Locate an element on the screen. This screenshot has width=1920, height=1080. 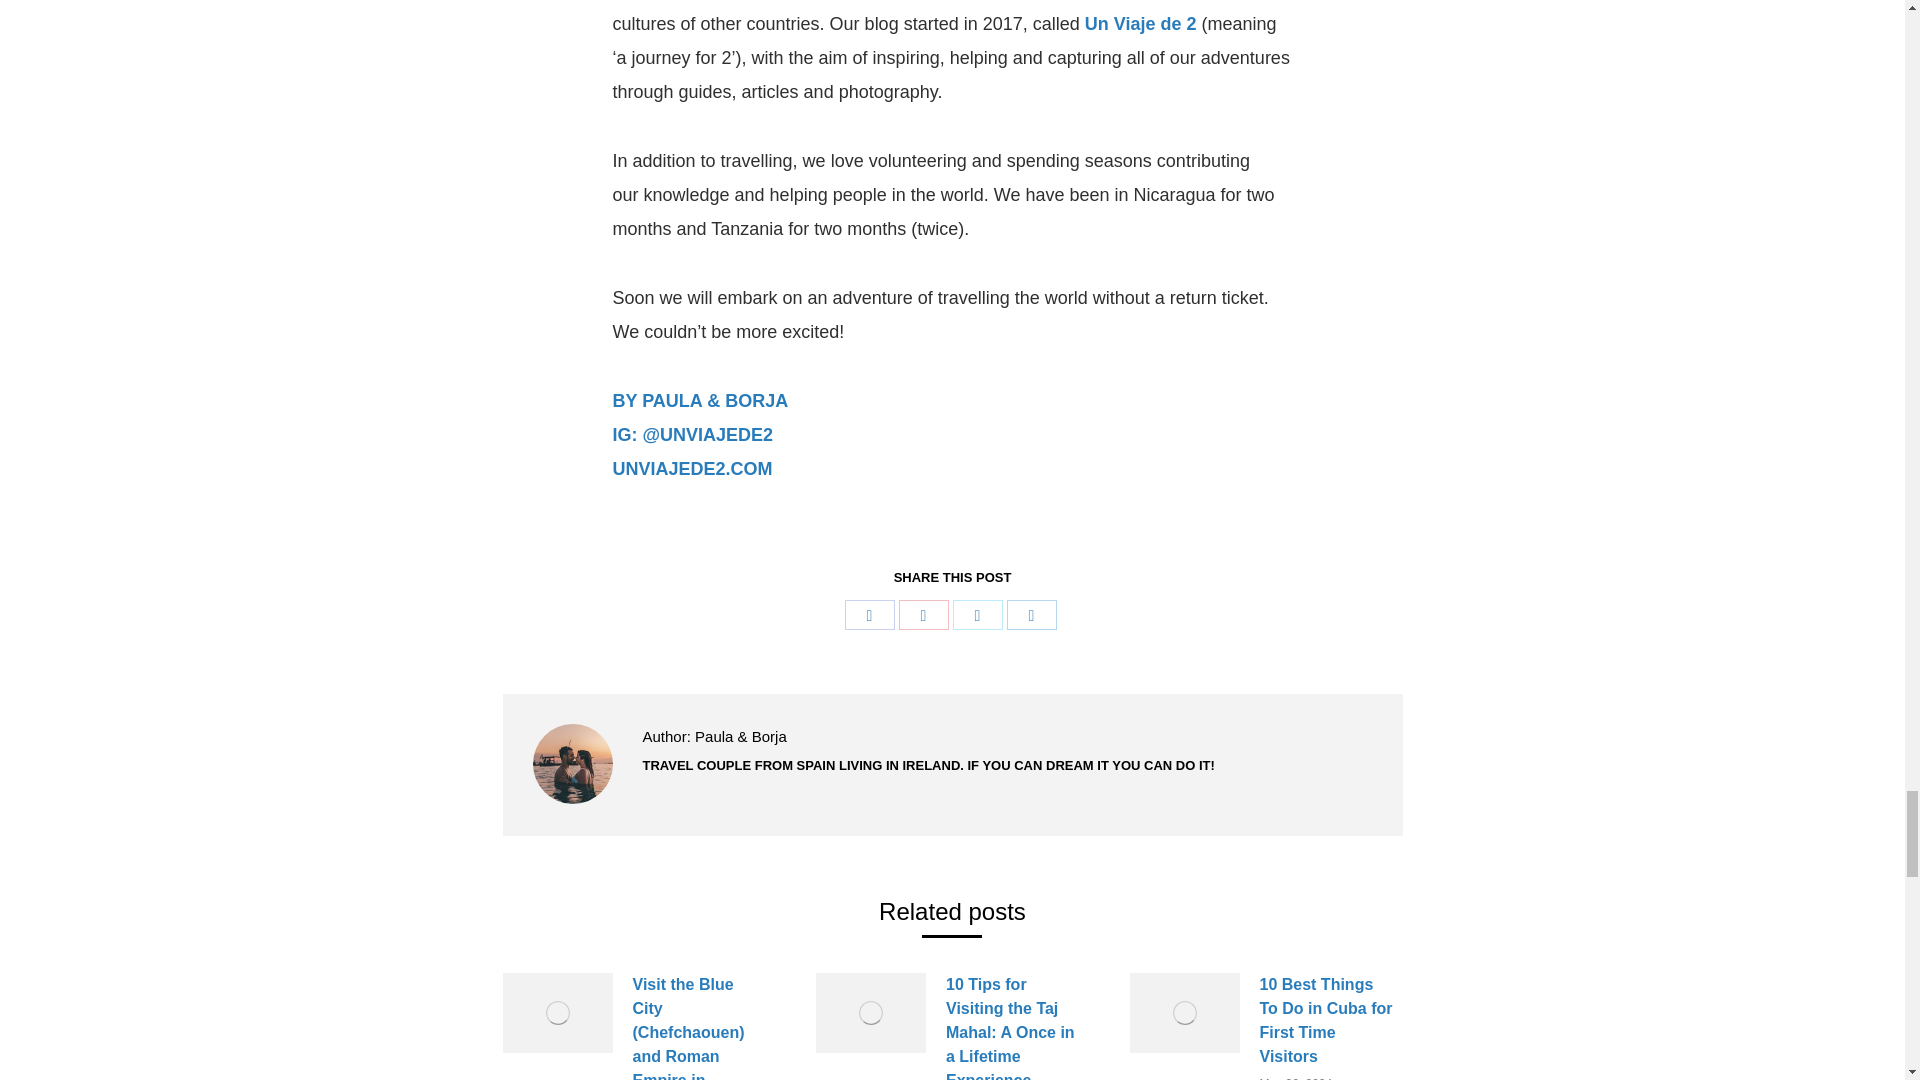
LinkedIn is located at coordinates (1031, 614).